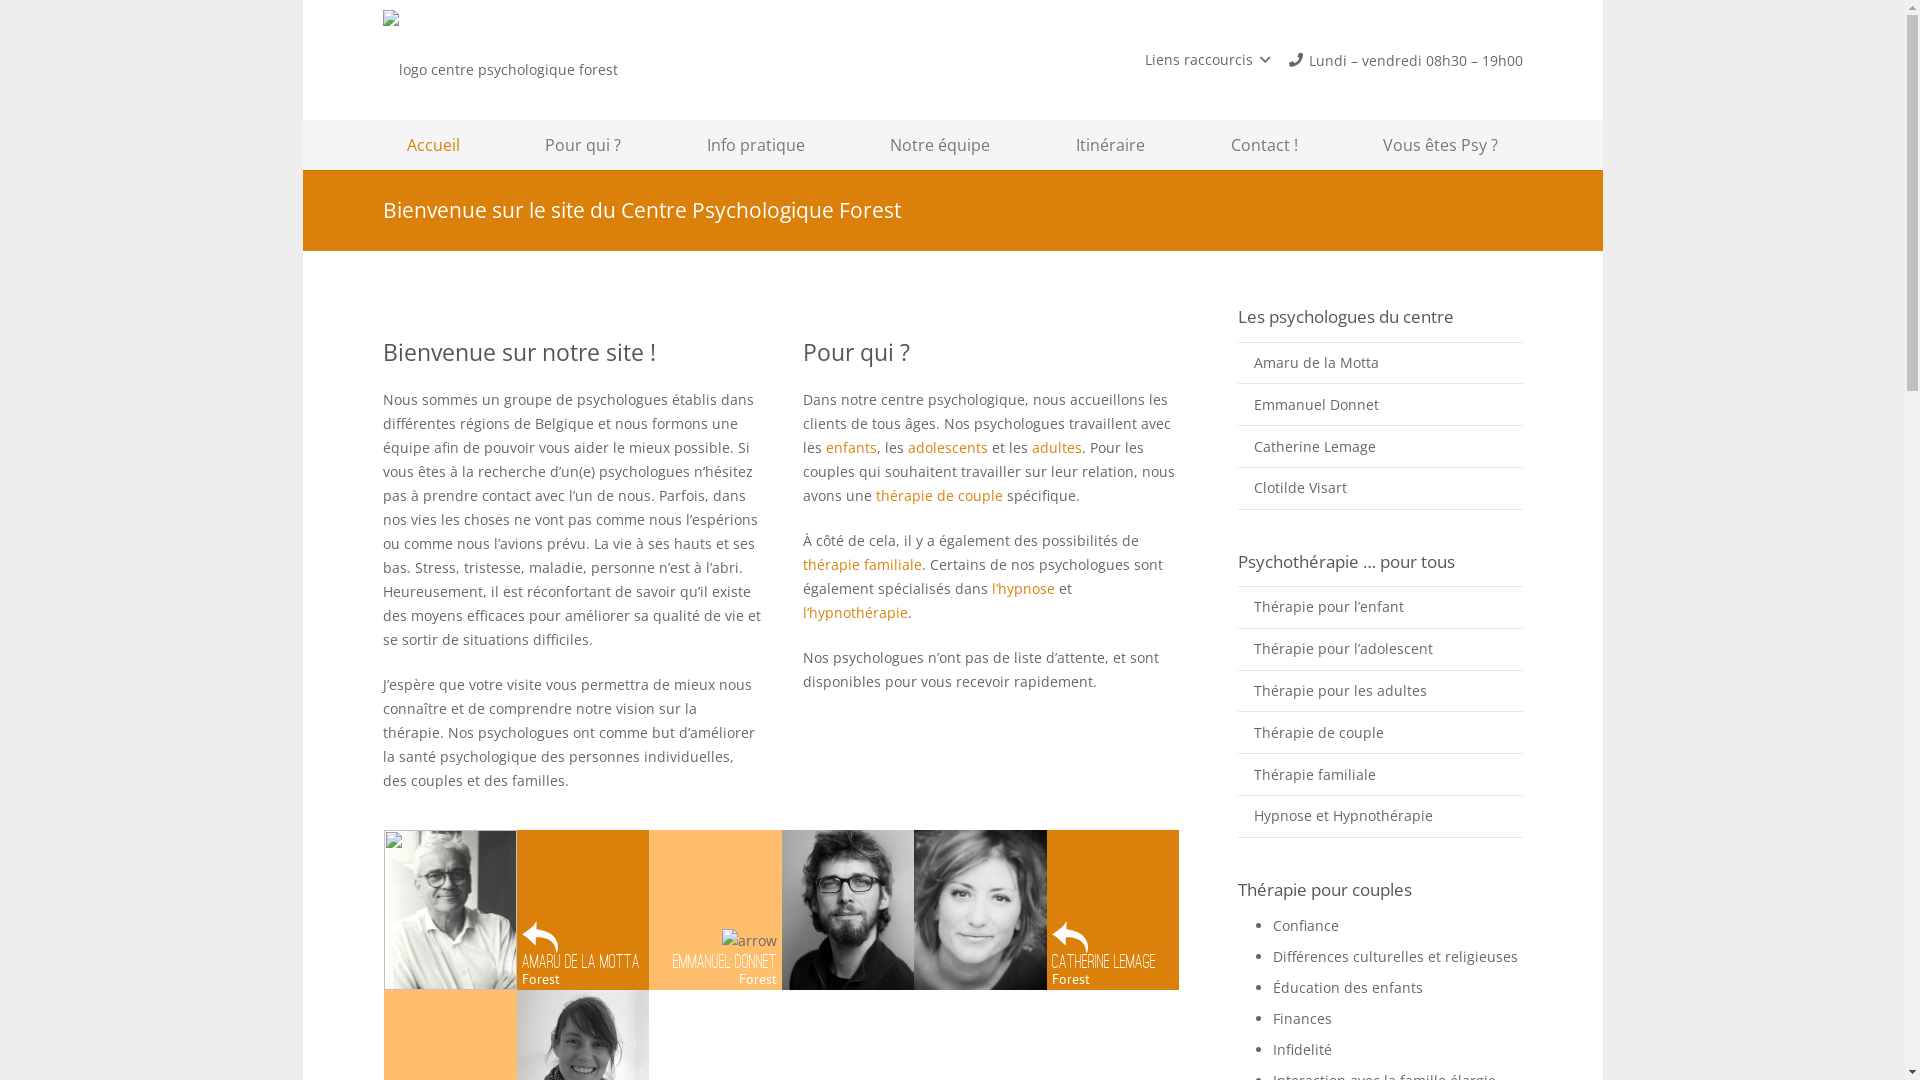 The width and height of the screenshot is (1920, 1080). I want to click on Liens raccourcis, so click(1208, 60).